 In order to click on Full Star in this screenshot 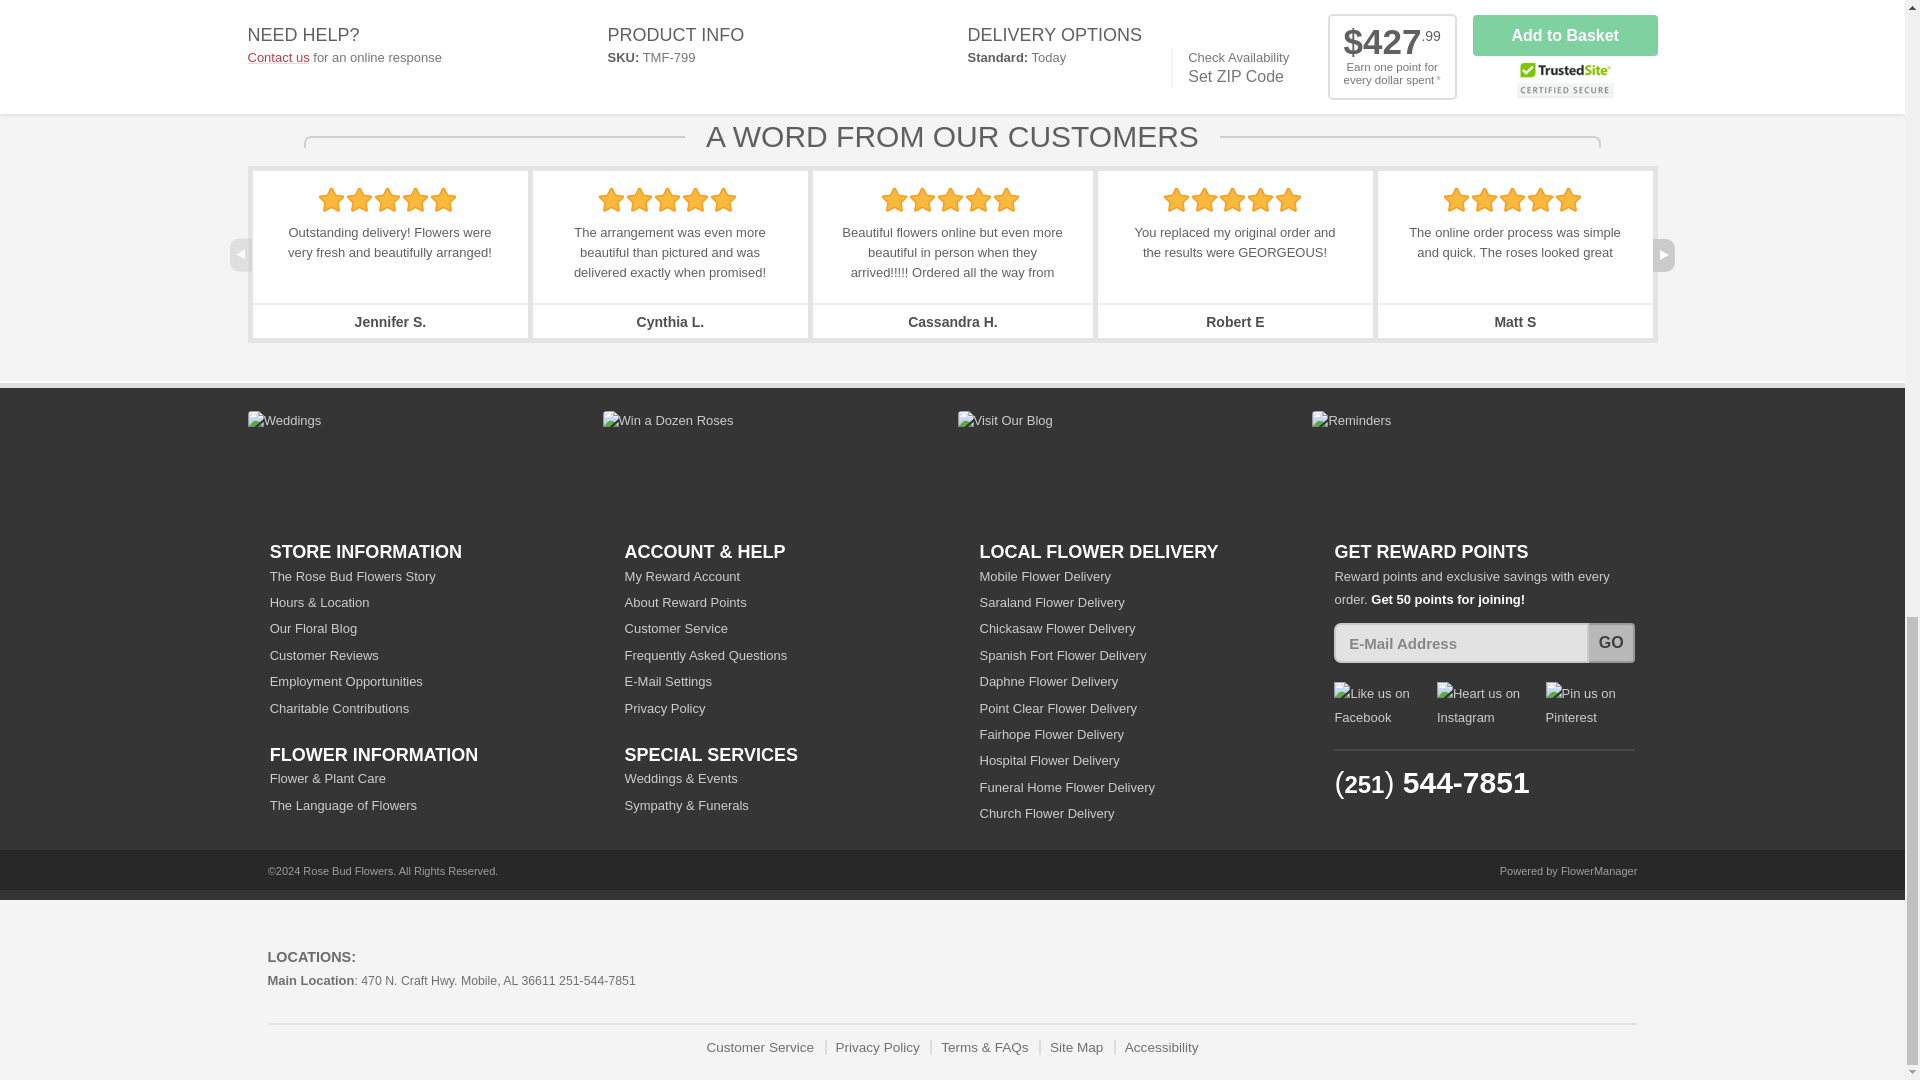, I will do `click(330, 199)`.